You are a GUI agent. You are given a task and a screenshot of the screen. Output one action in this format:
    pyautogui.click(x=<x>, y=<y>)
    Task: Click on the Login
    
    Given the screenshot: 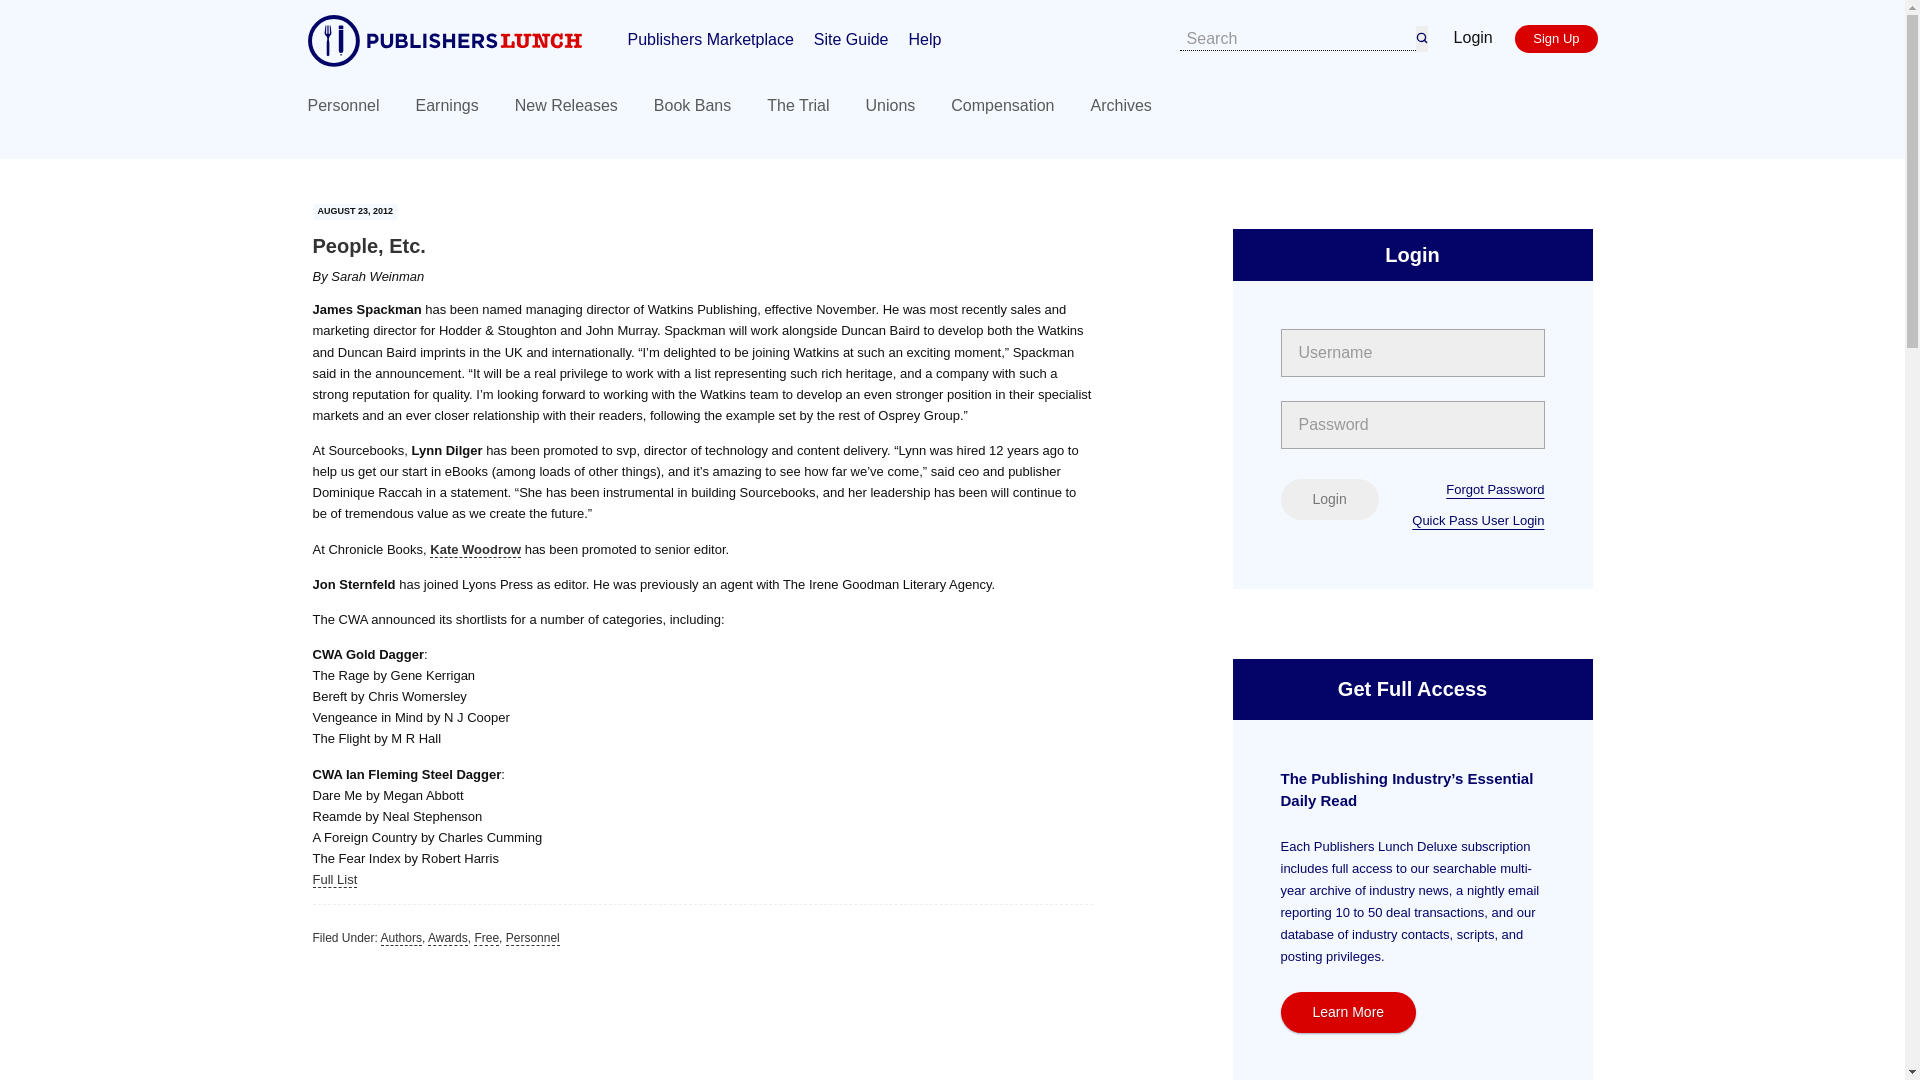 What is the action you would take?
    pyautogui.click(x=1329, y=499)
    